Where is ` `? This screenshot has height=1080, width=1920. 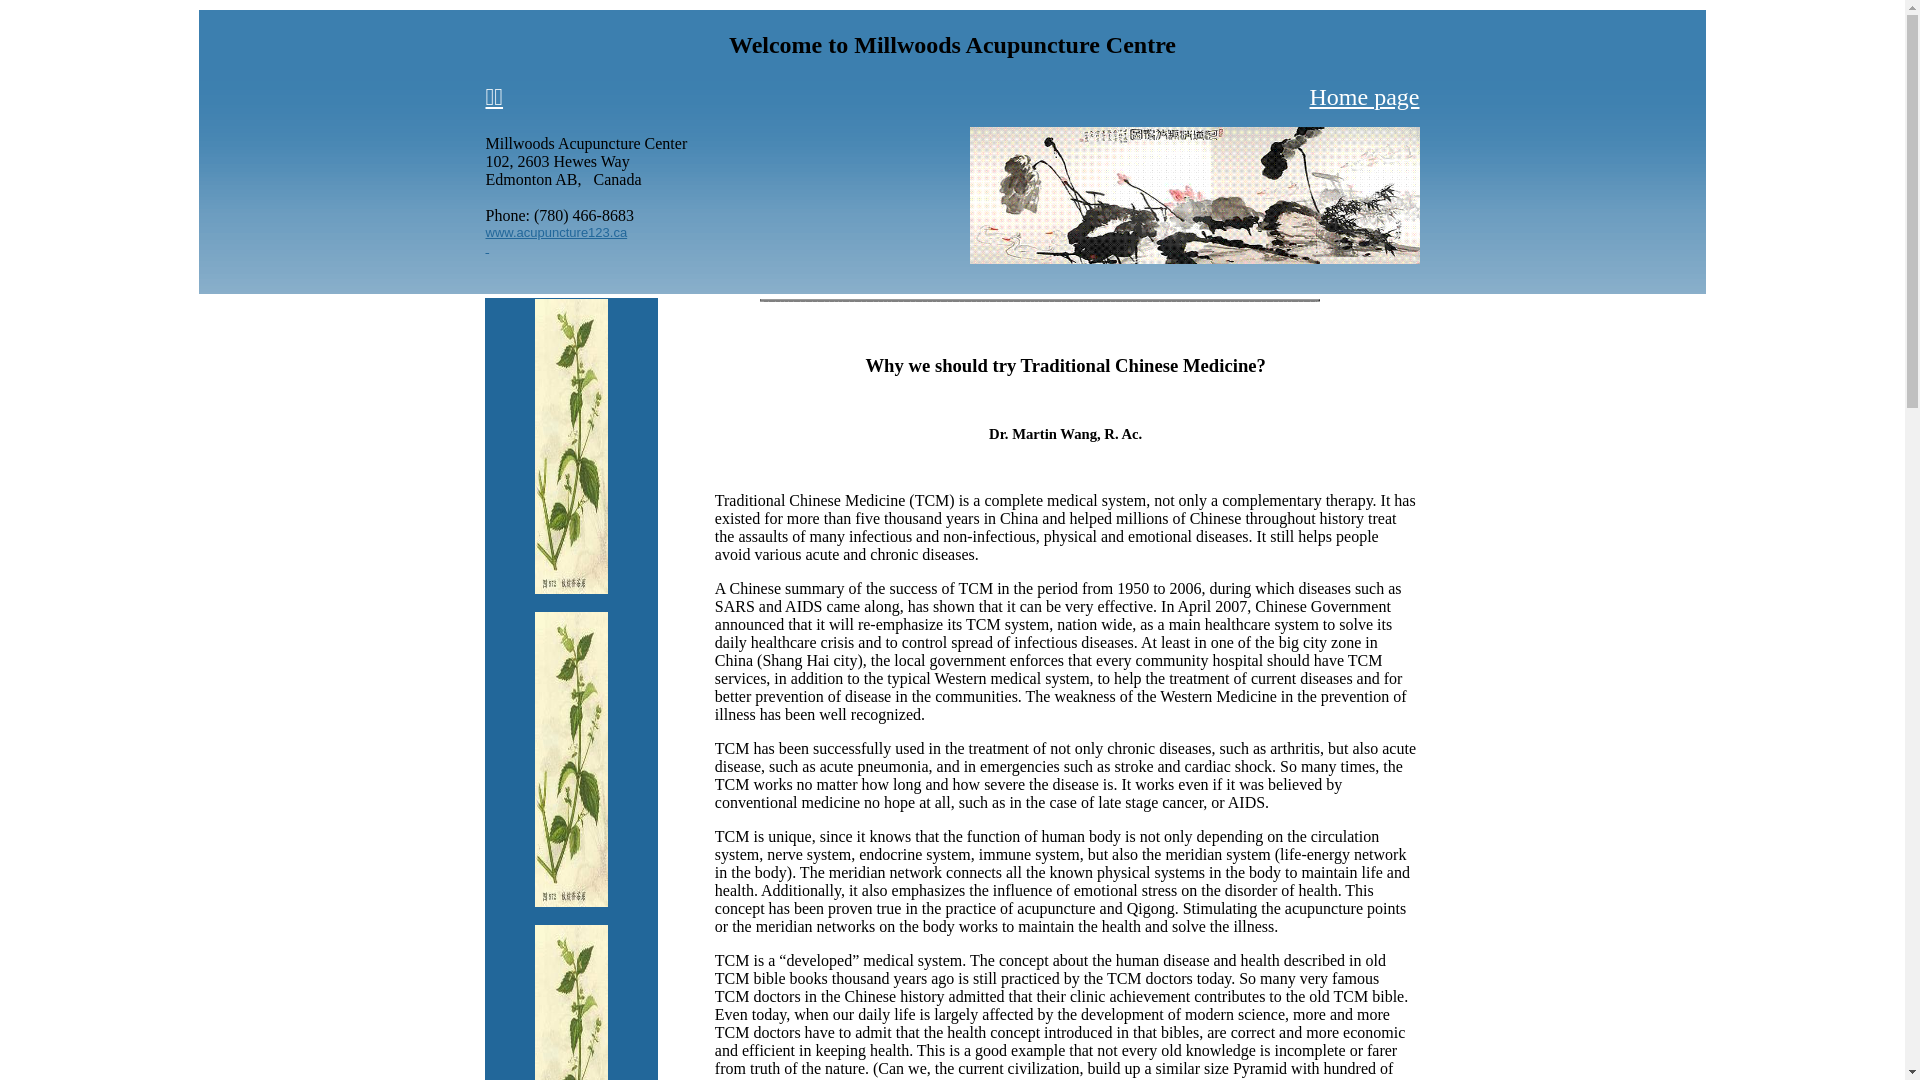
  is located at coordinates (488, 246).